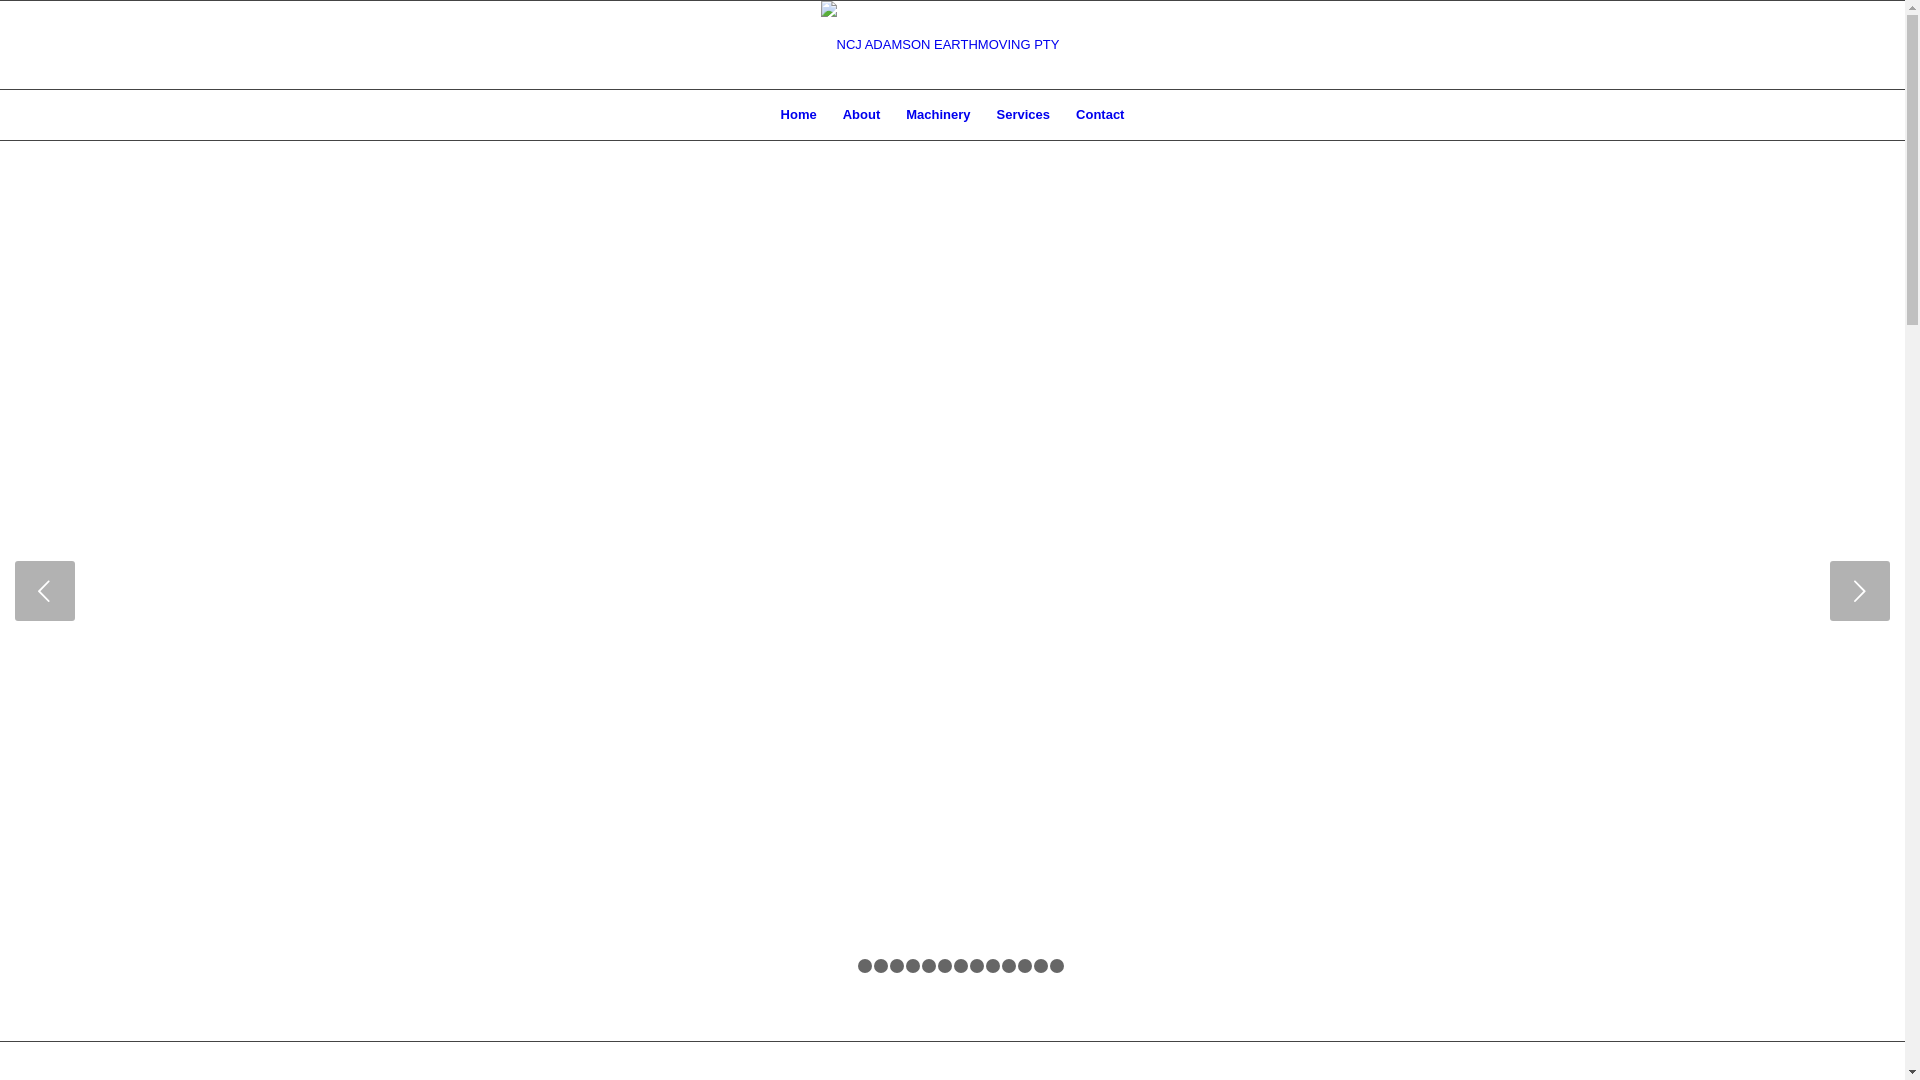 Image resolution: width=1920 pixels, height=1080 pixels. Describe the element at coordinates (929, 966) in the screenshot. I see `6` at that location.